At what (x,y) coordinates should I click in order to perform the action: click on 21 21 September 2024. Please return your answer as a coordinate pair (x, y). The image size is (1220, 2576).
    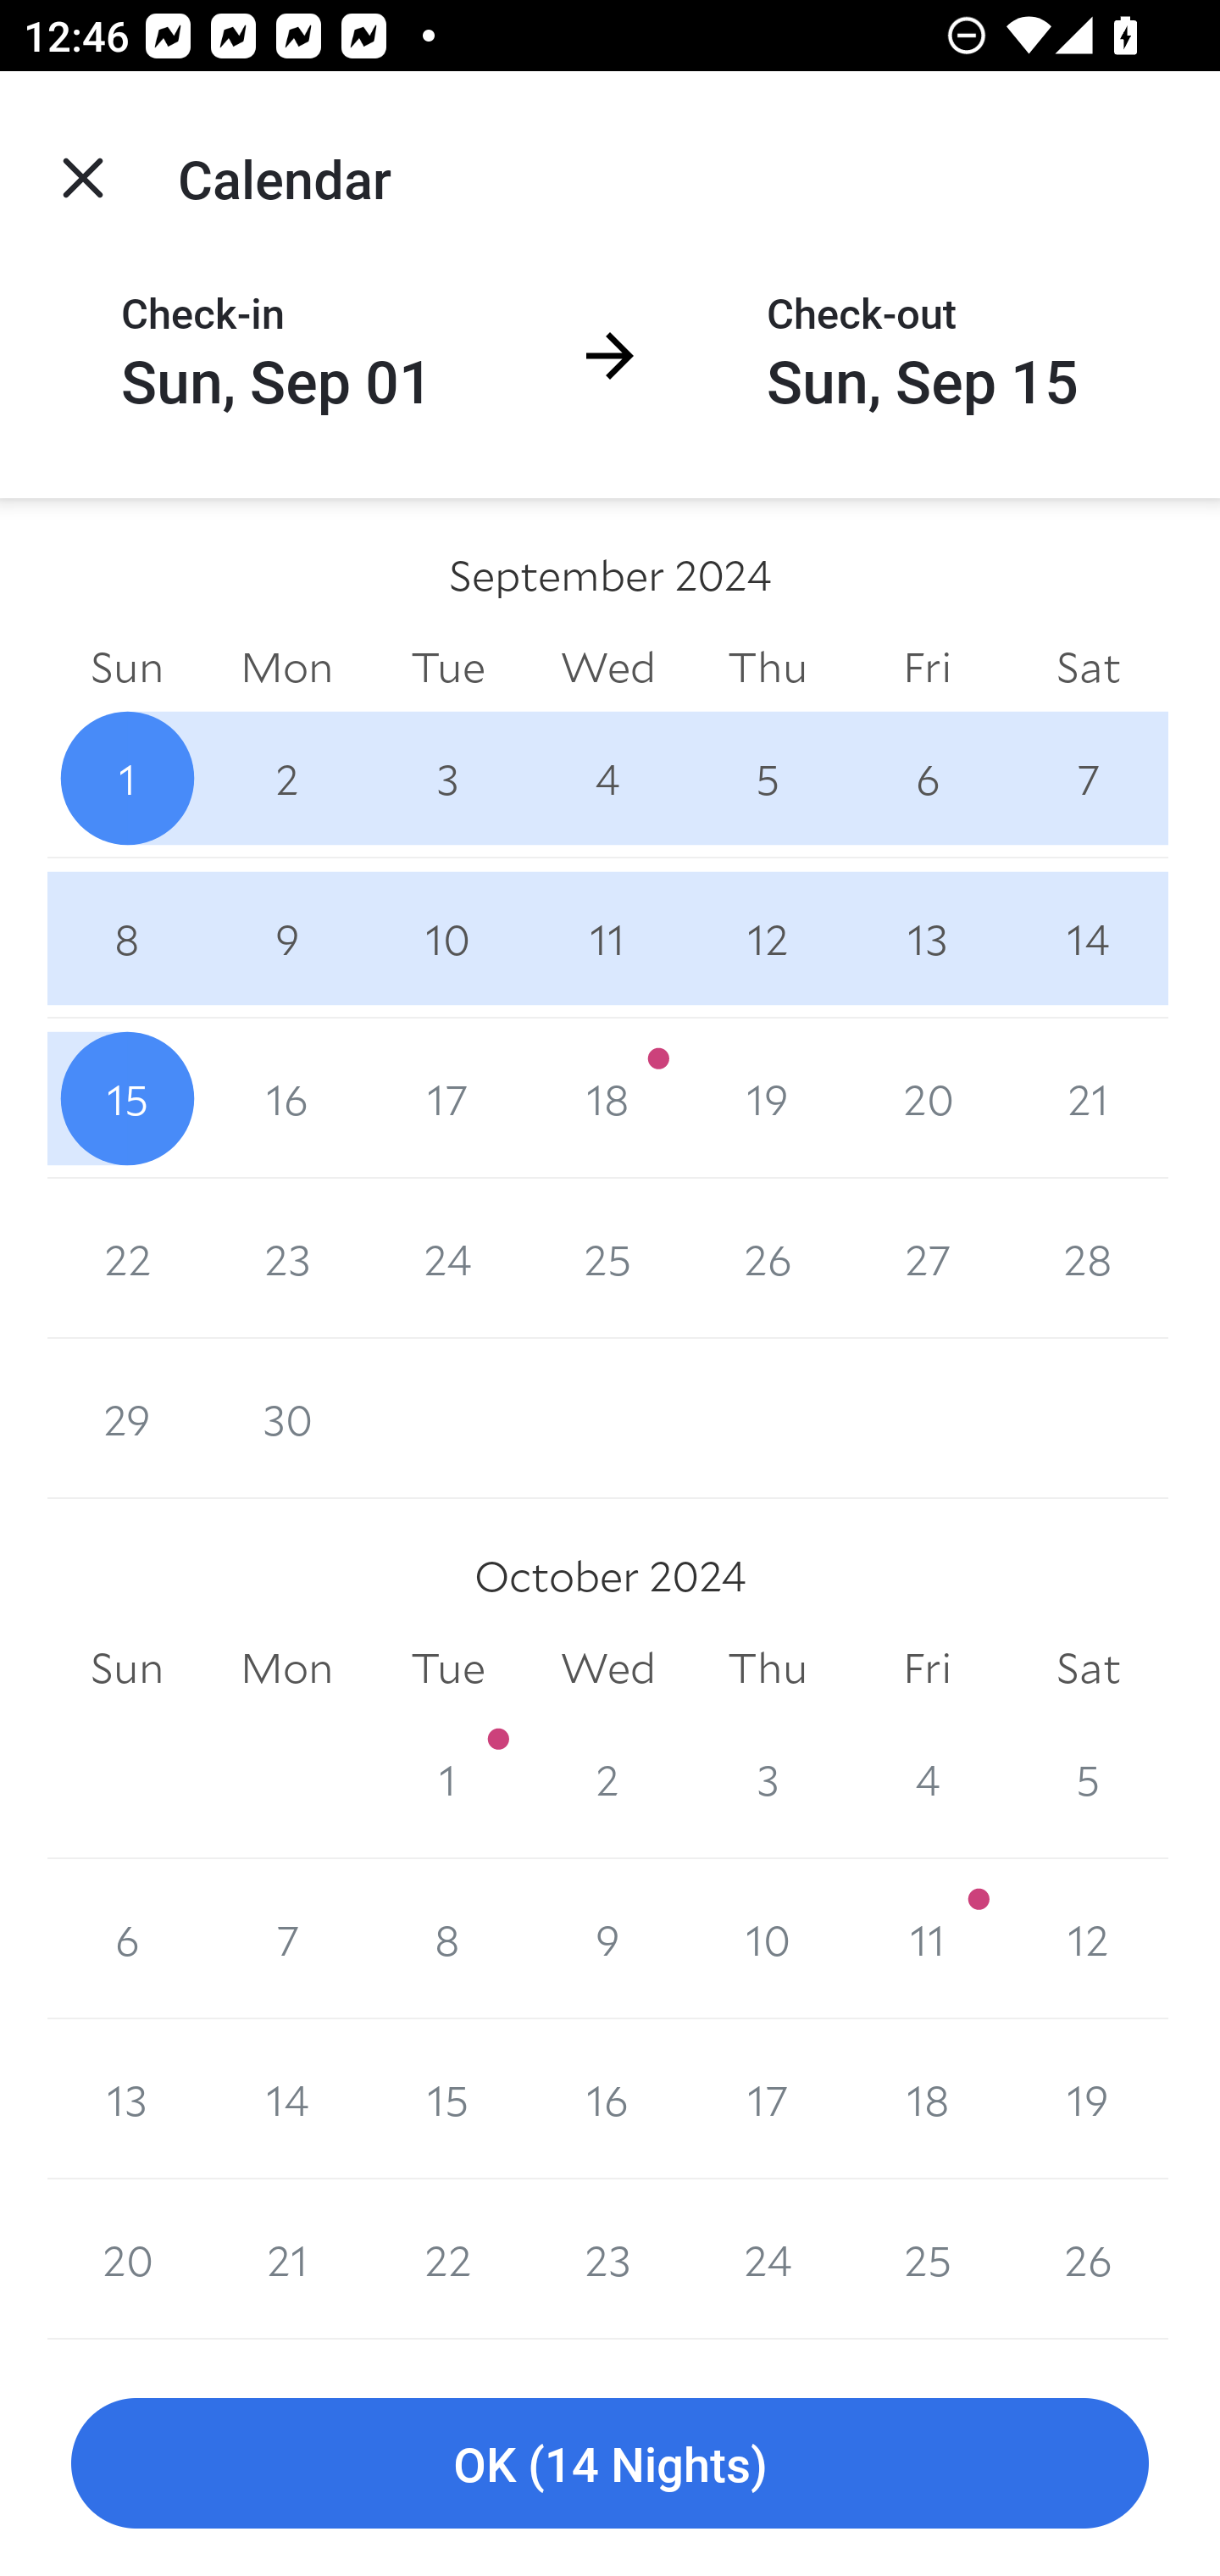
    Looking at the image, I should click on (1088, 1098).